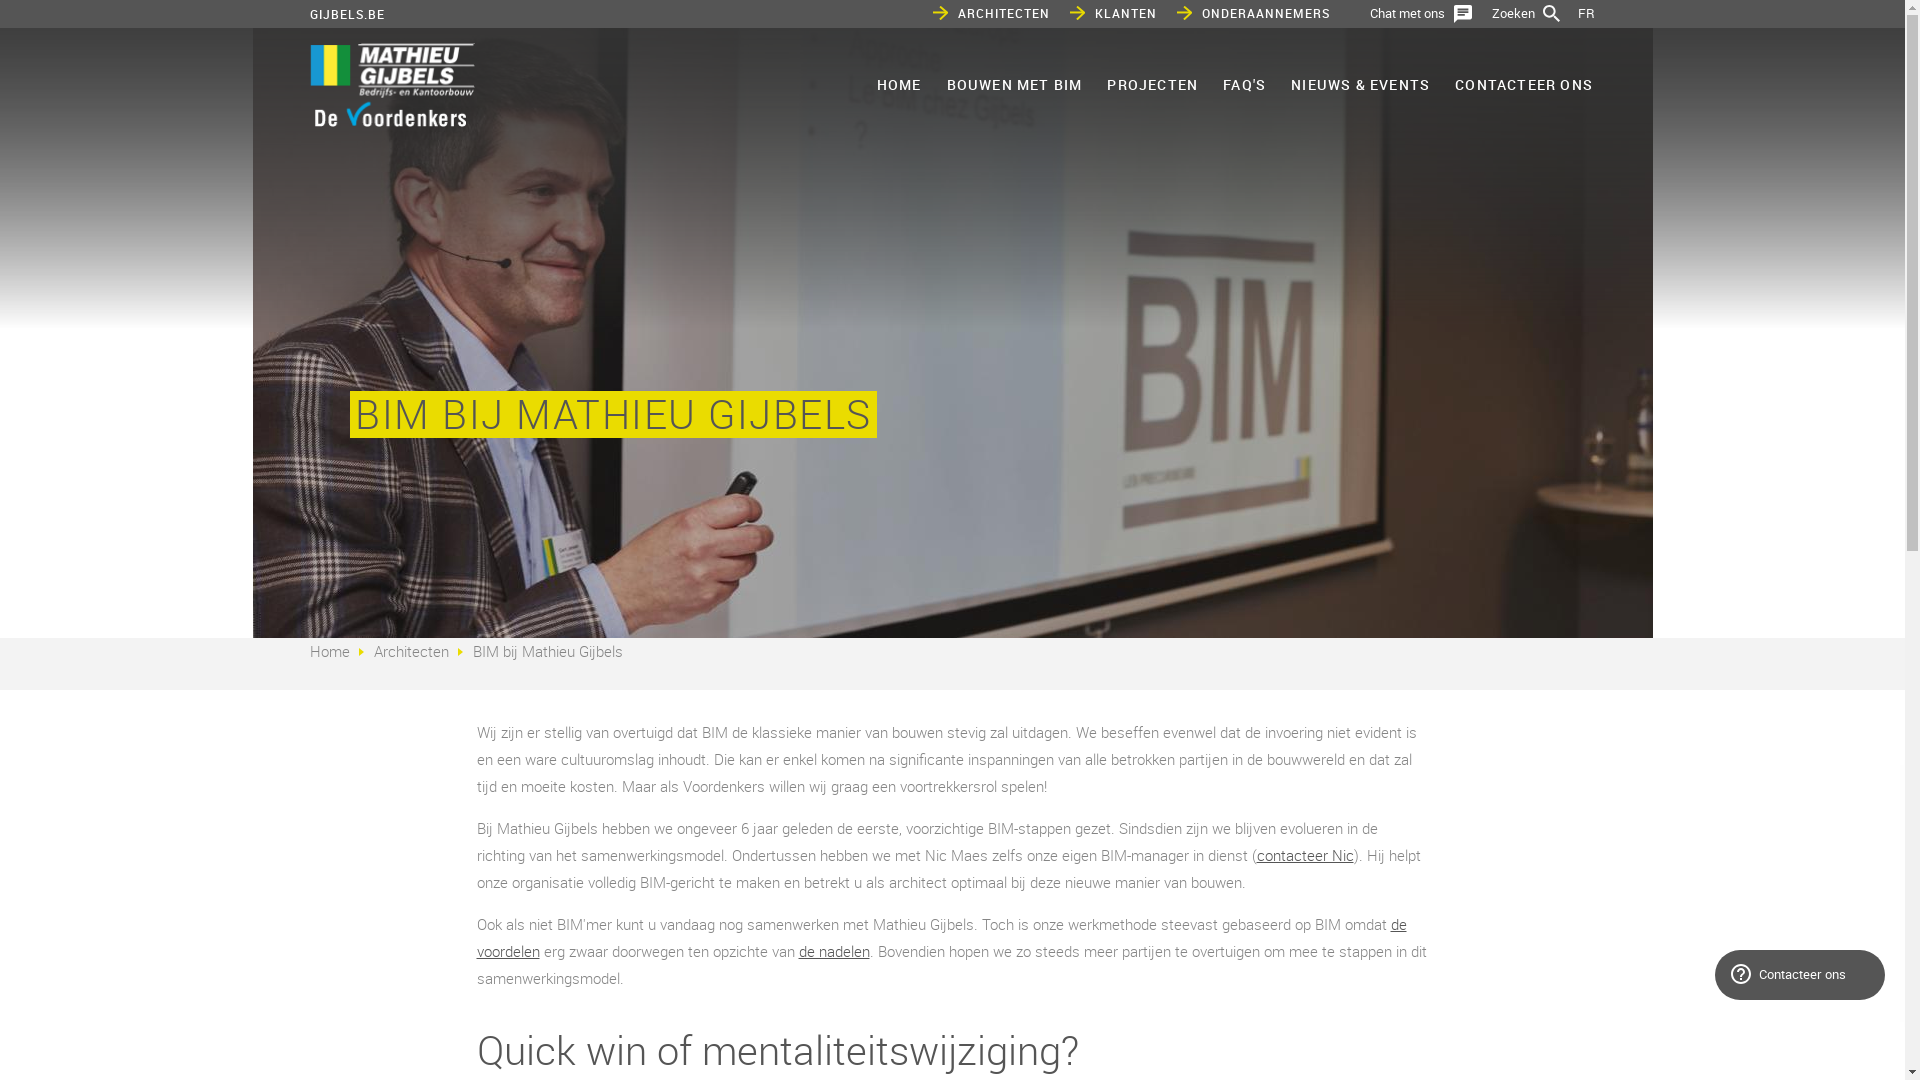  I want to click on FAQ'S, so click(1244, 85).